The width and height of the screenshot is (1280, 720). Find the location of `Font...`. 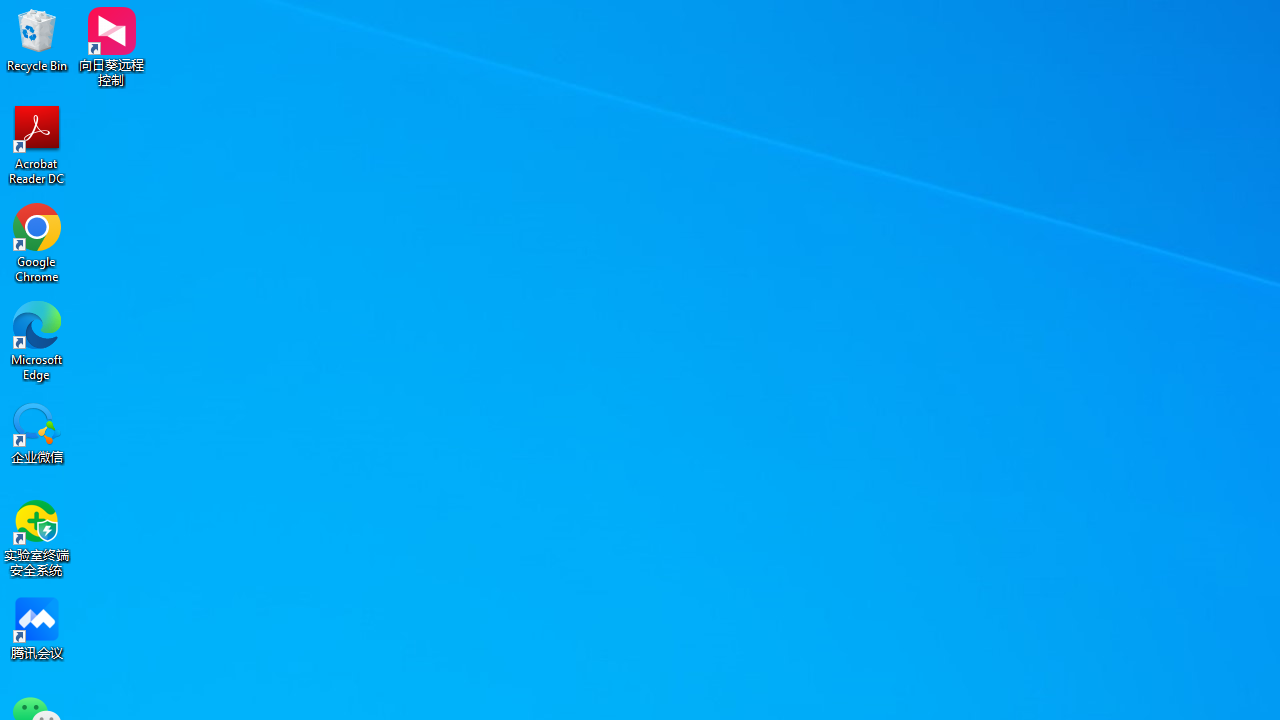

Font... is located at coordinates (588, 152).